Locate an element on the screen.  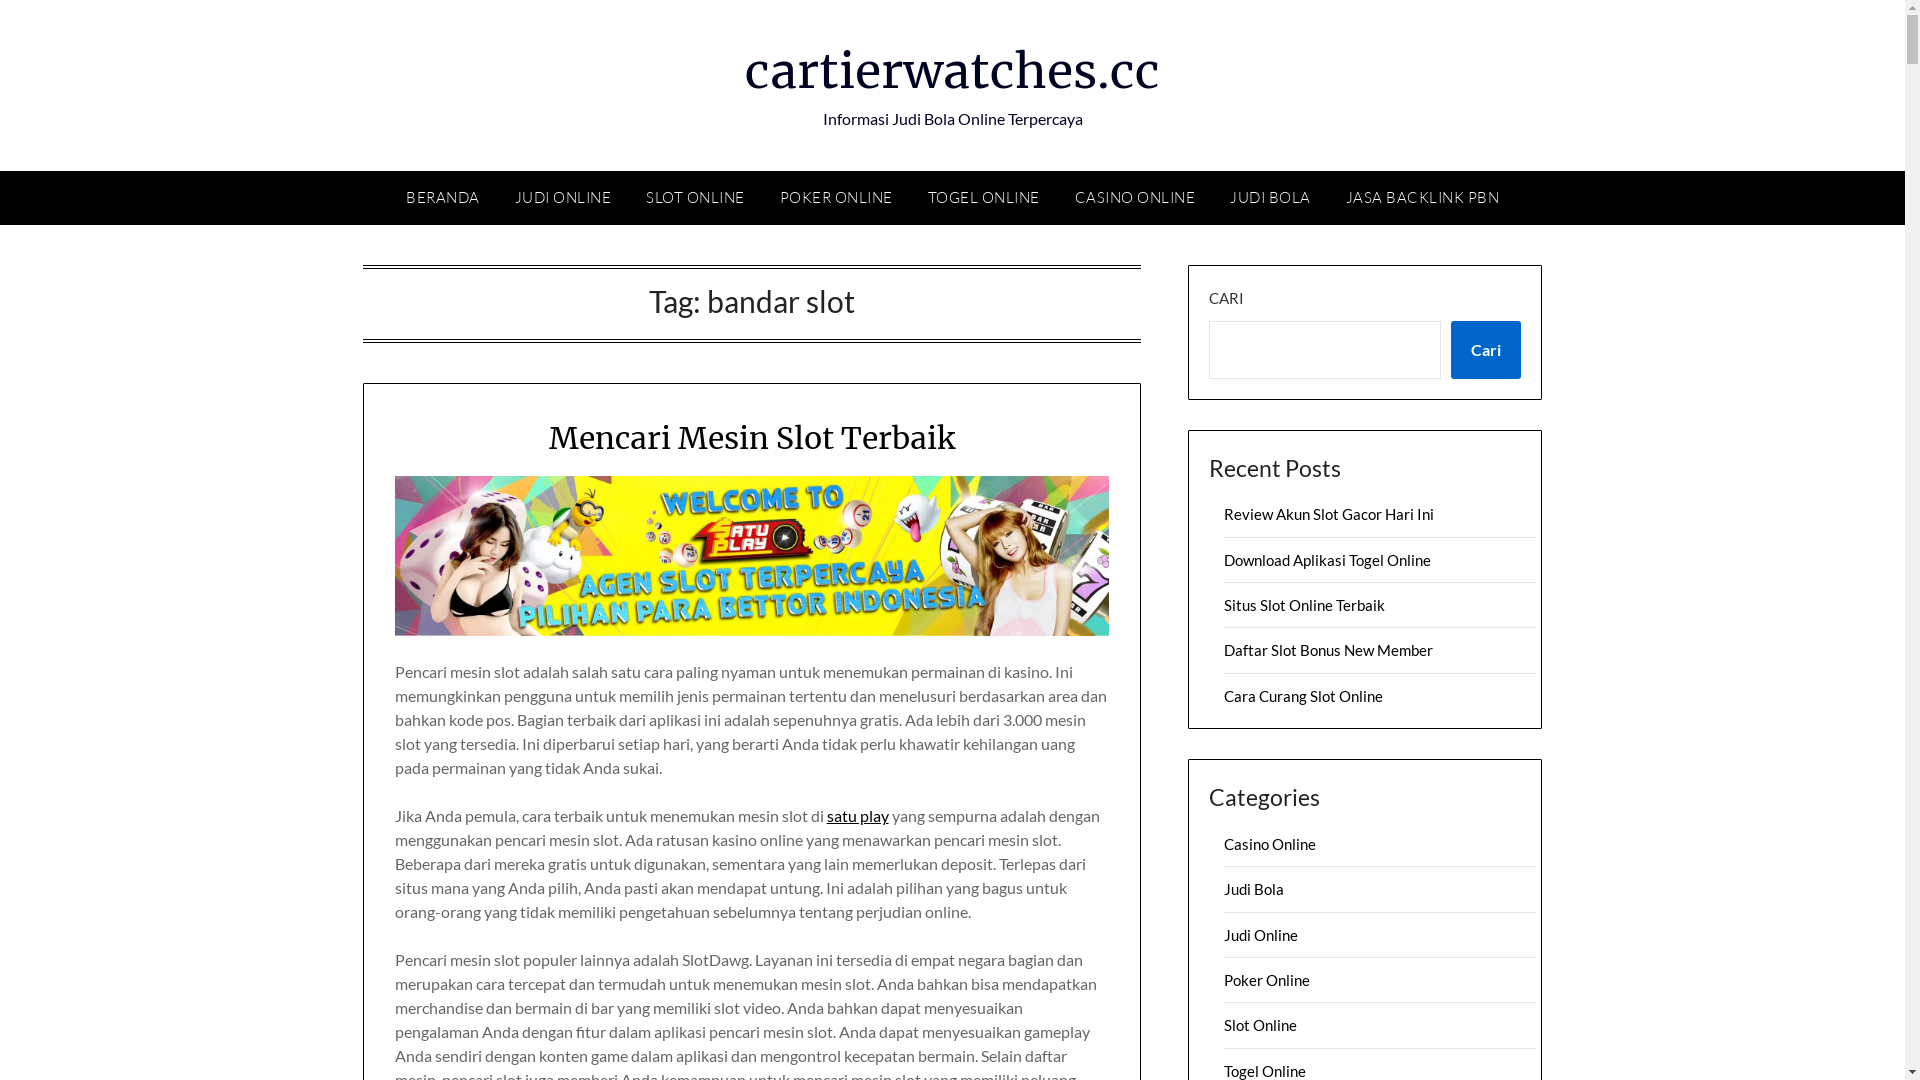
cartierwatches.cc is located at coordinates (952, 71).